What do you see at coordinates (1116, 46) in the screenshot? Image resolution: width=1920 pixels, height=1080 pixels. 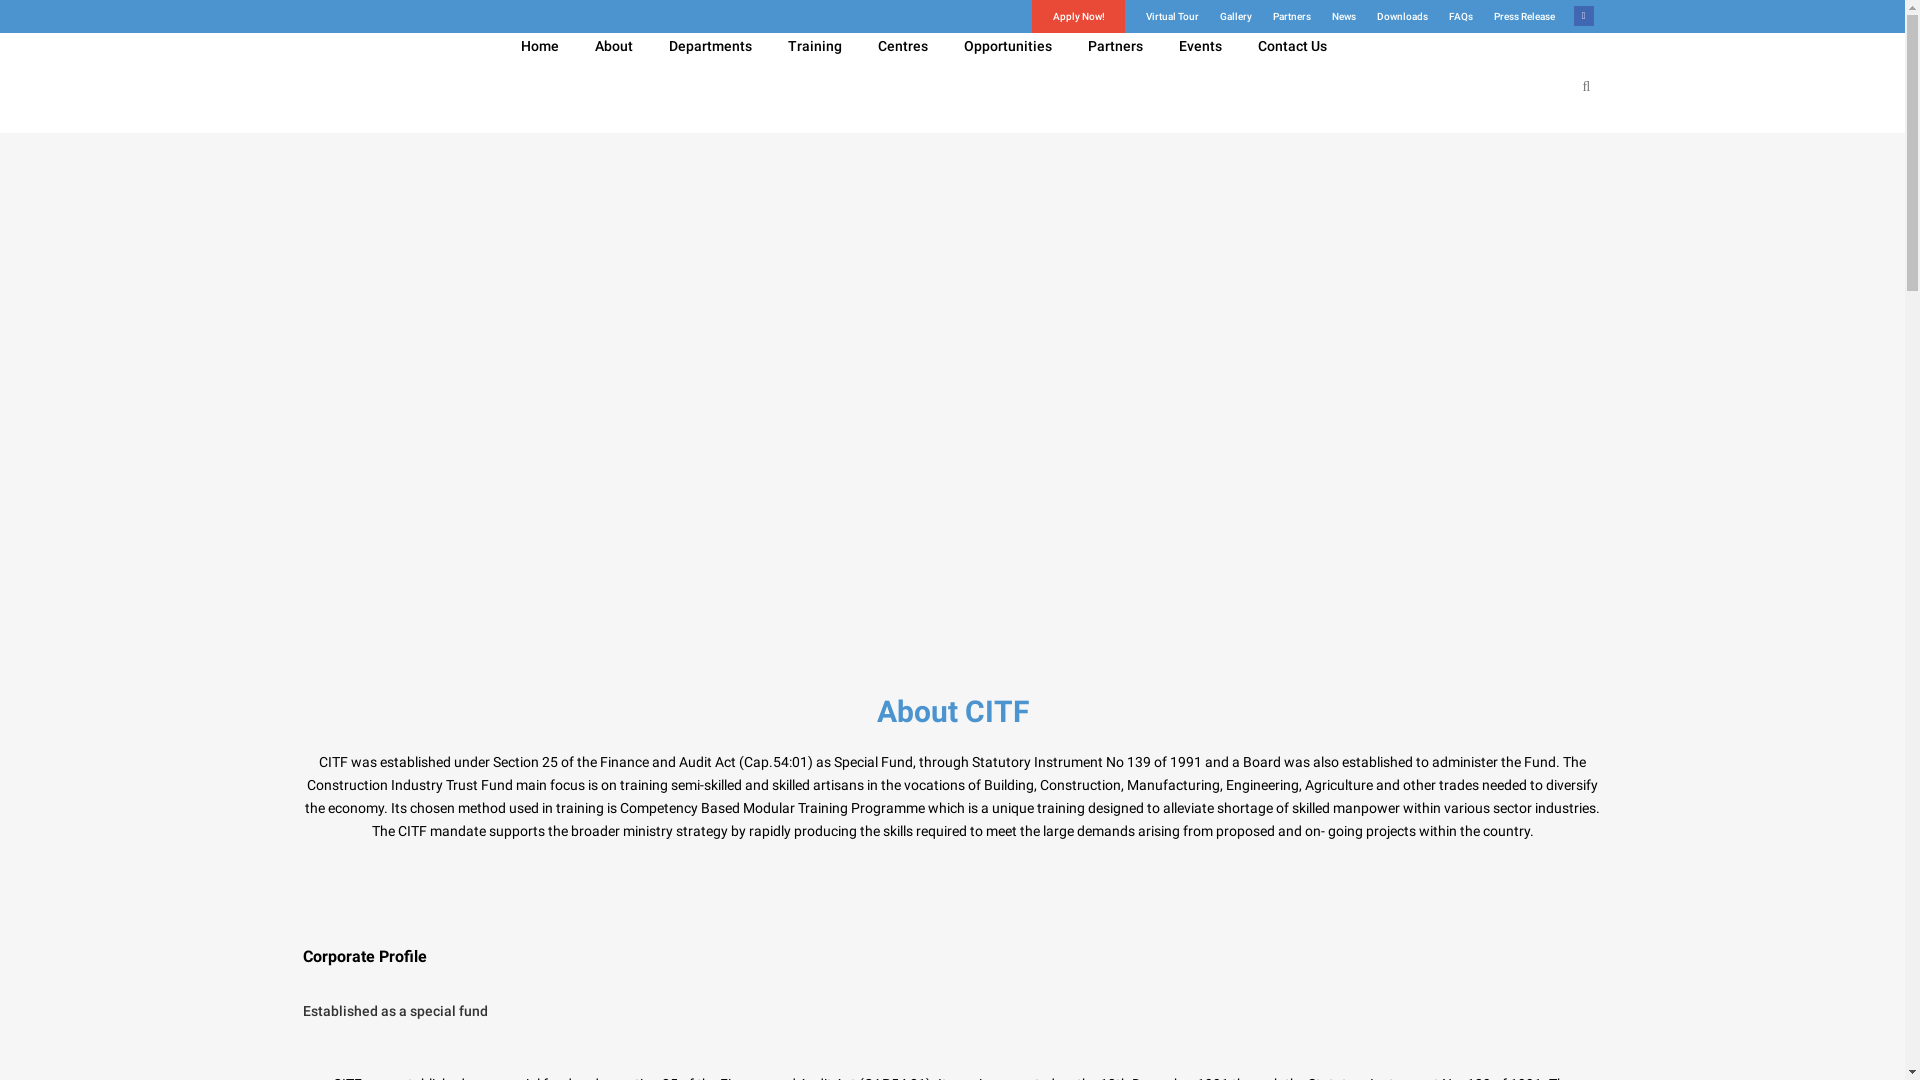 I see `Partners` at bounding box center [1116, 46].